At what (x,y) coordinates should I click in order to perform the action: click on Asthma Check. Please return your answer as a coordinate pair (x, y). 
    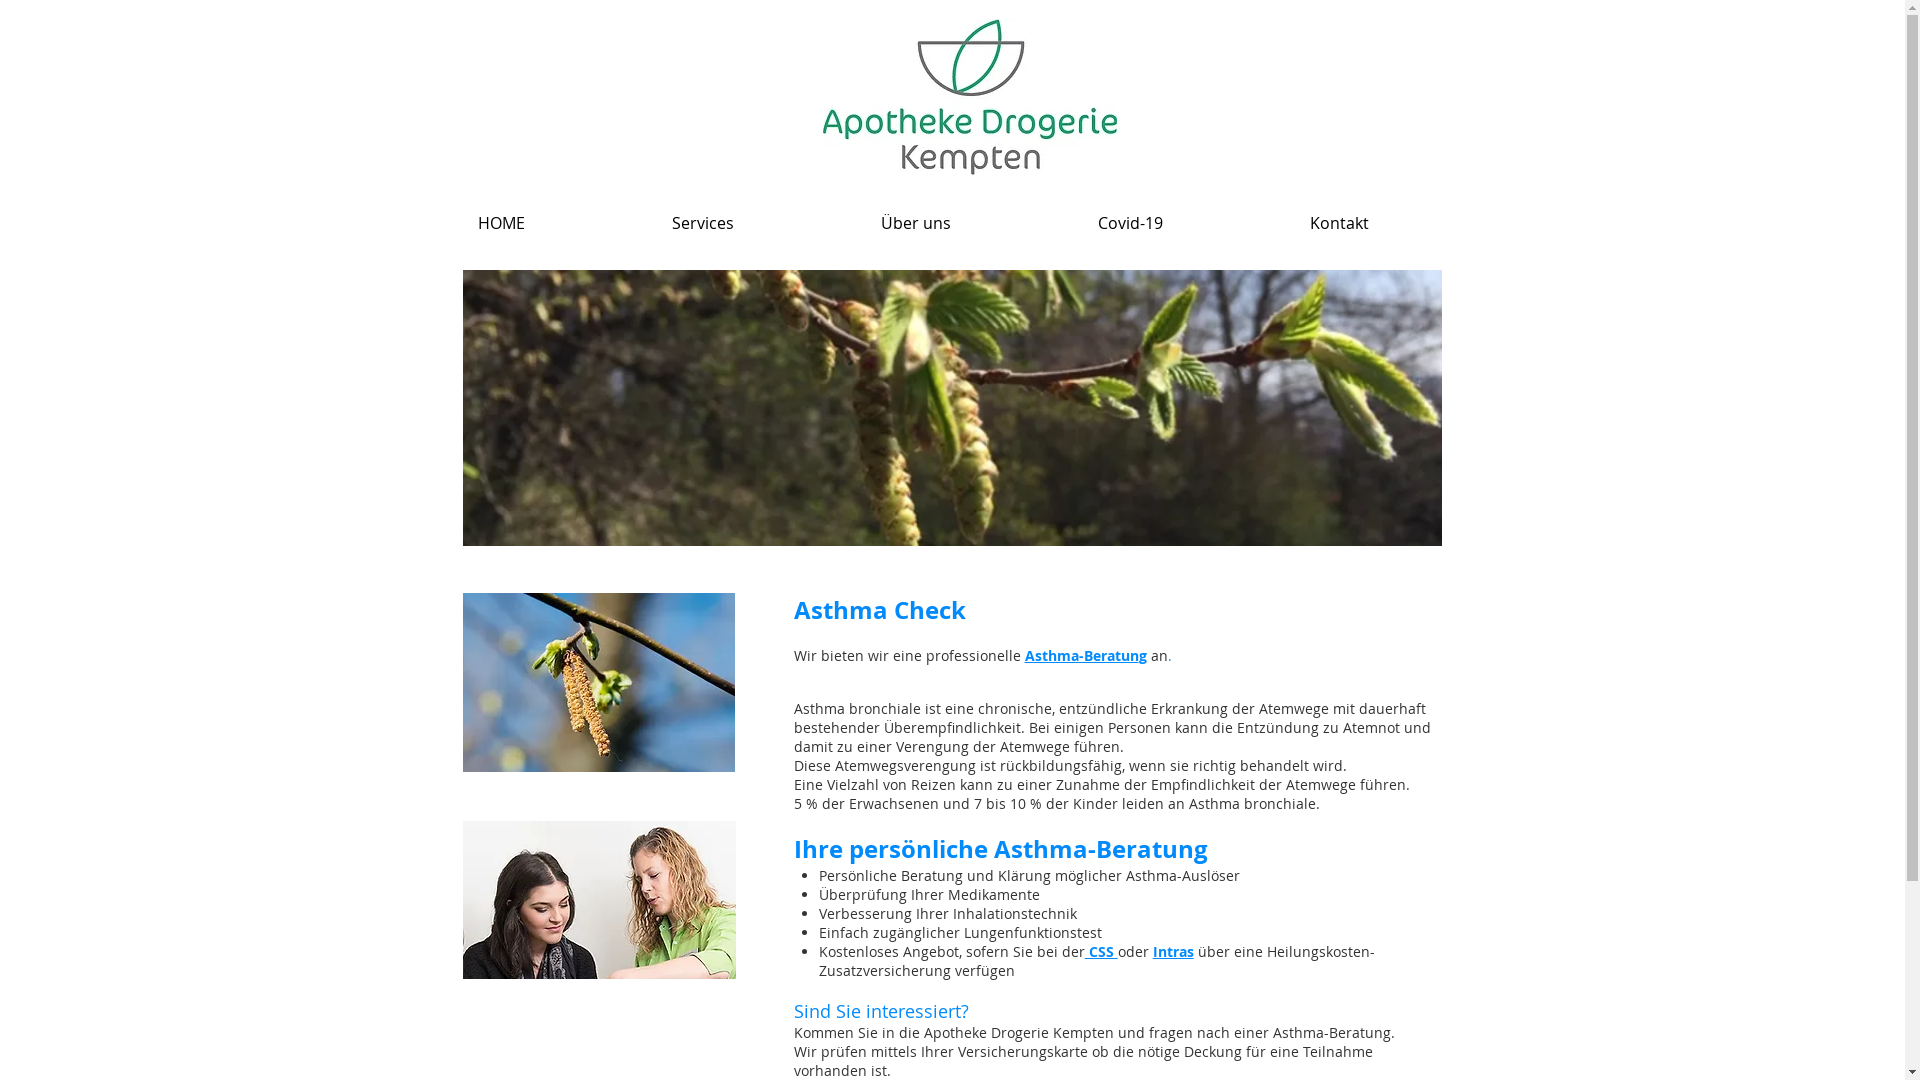
    Looking at the image, I should click on (880, 610).